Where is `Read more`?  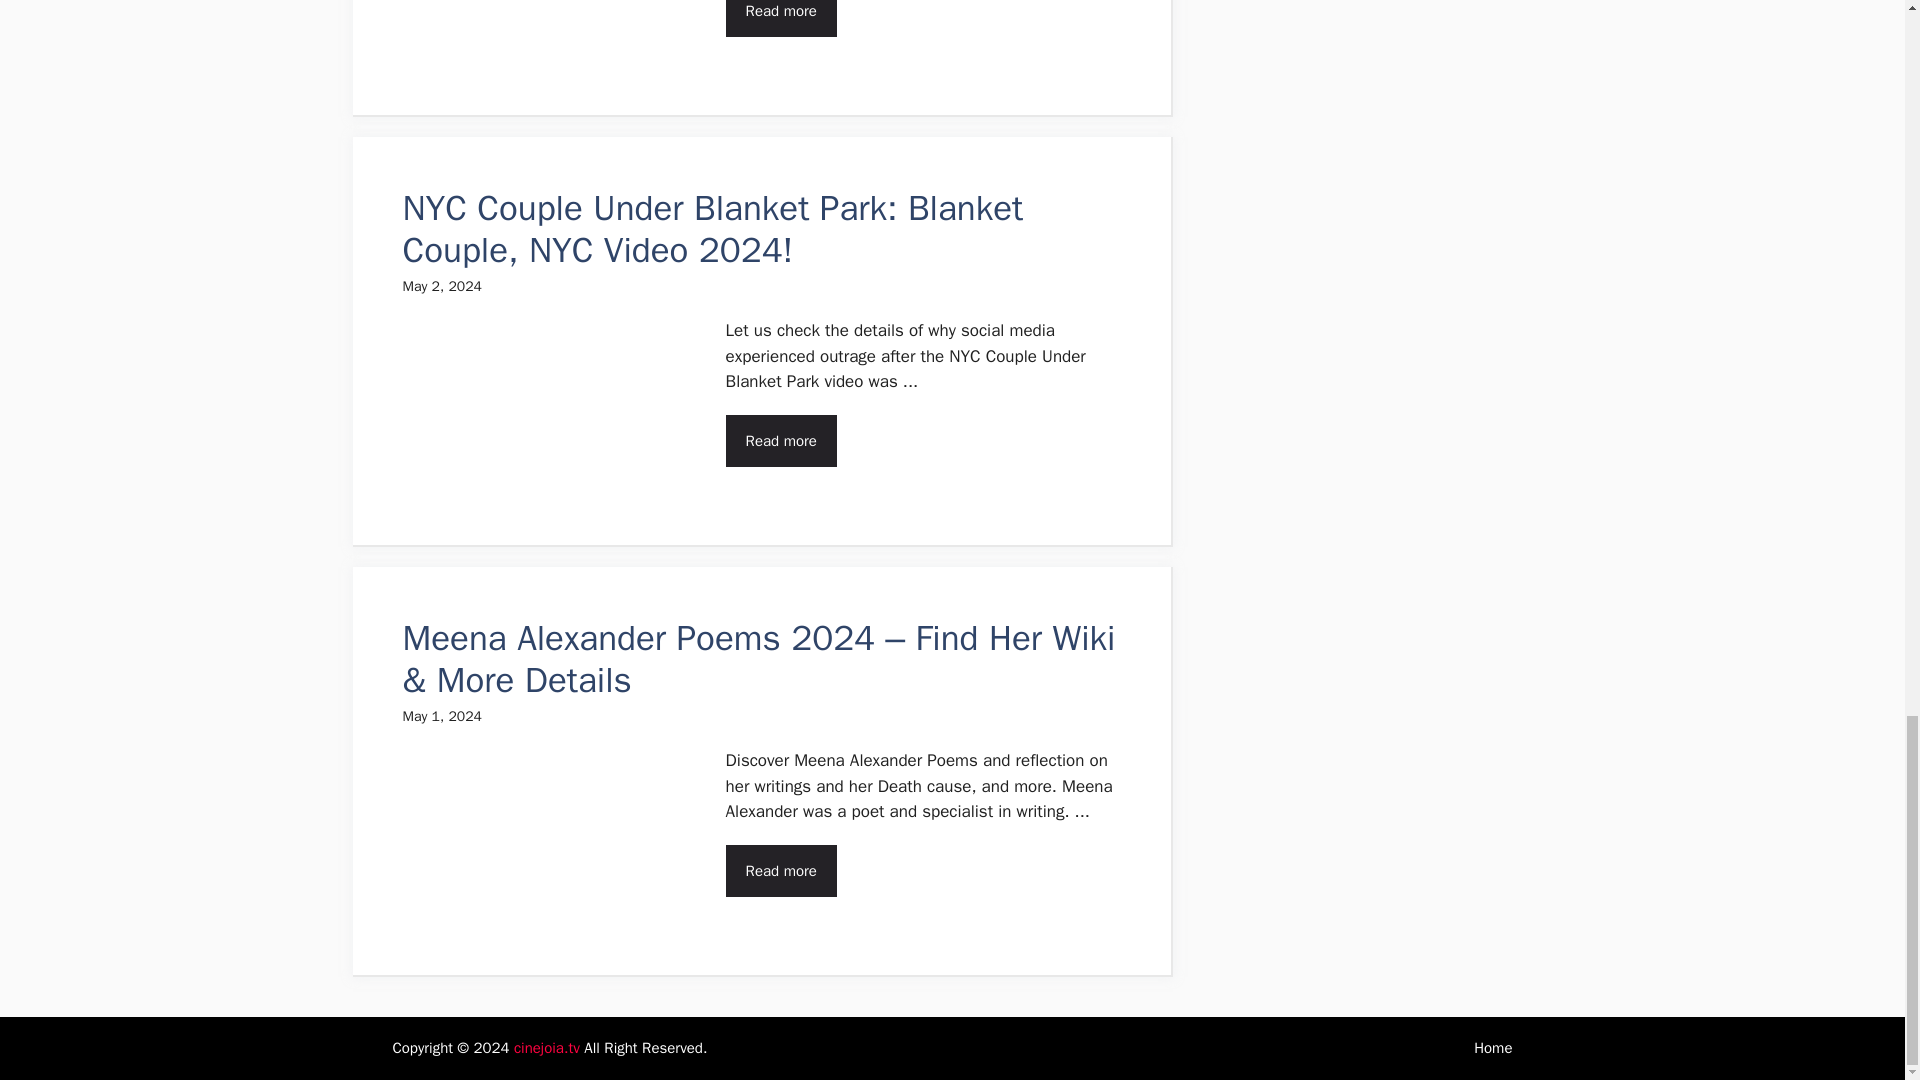 Read more is located at coordinates (781, 440).